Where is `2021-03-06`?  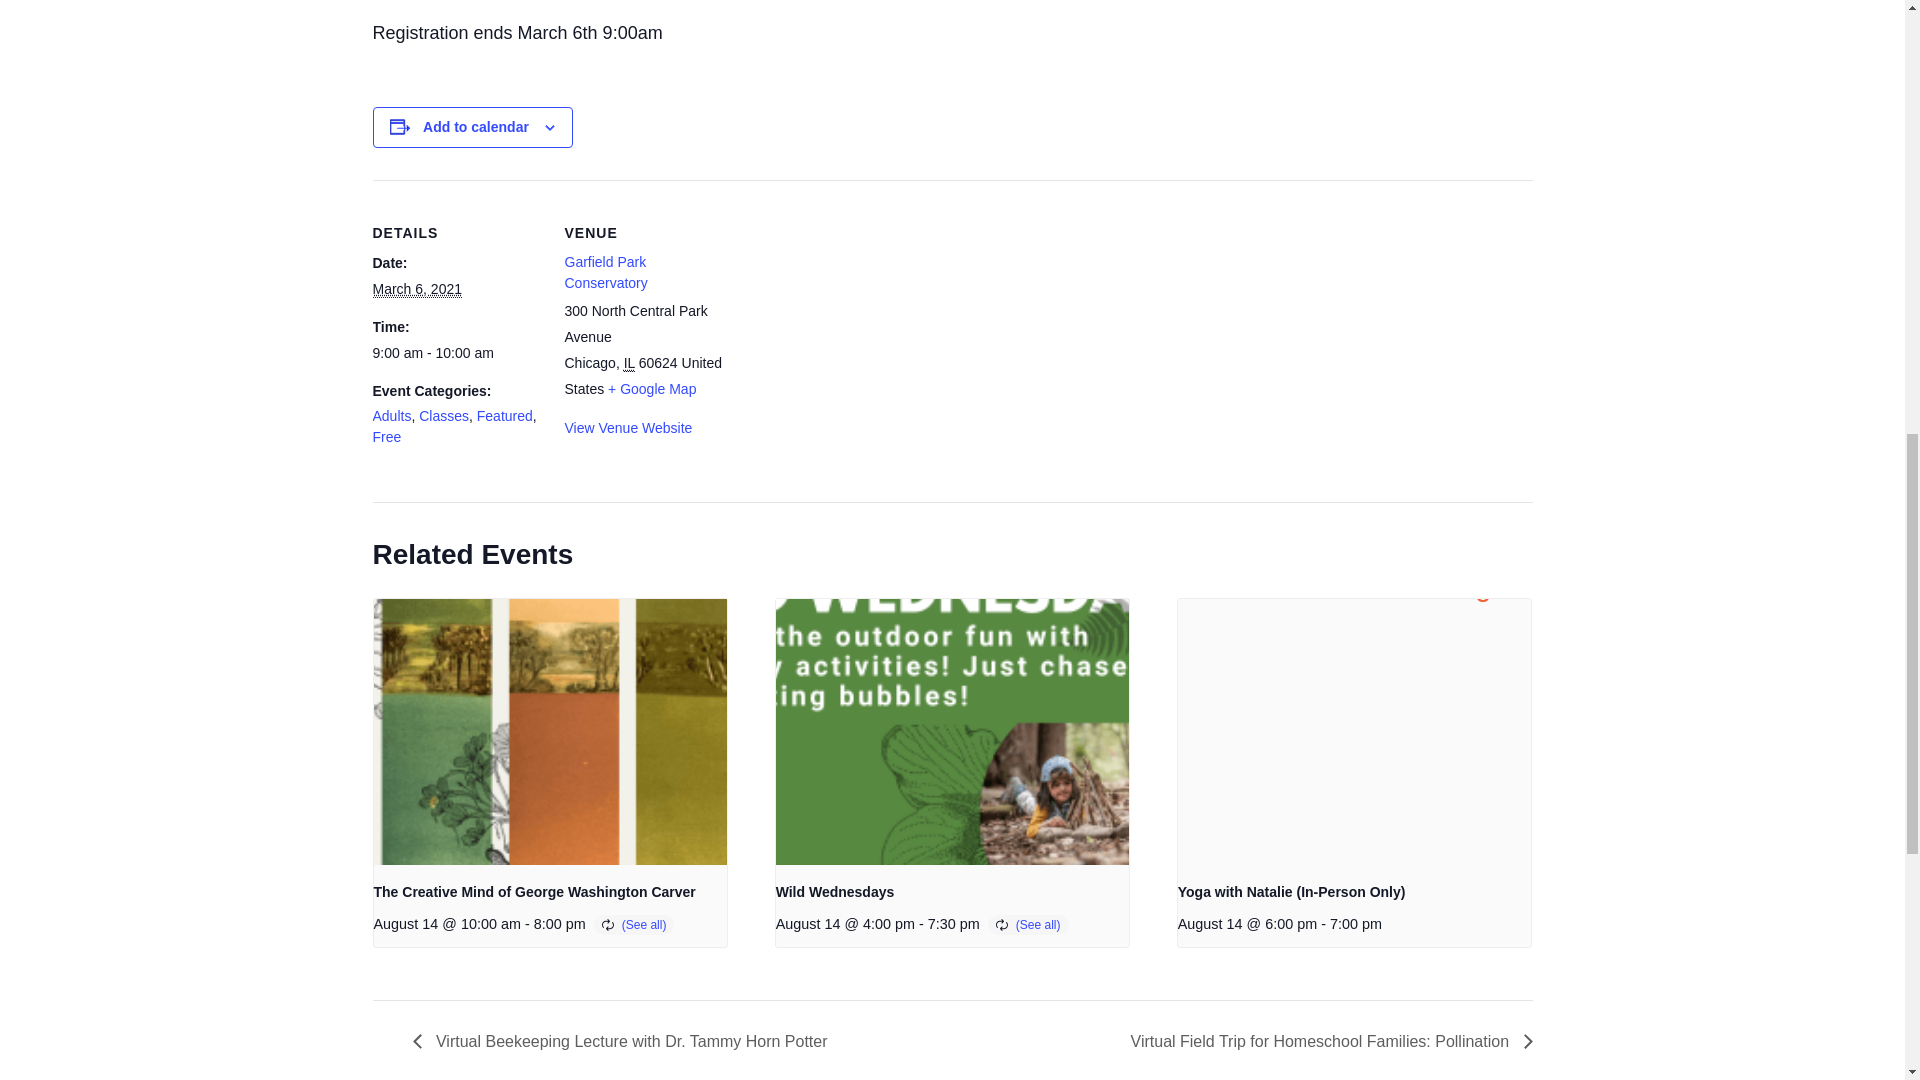
2021-03-06 is located at coordinates (417, 289).